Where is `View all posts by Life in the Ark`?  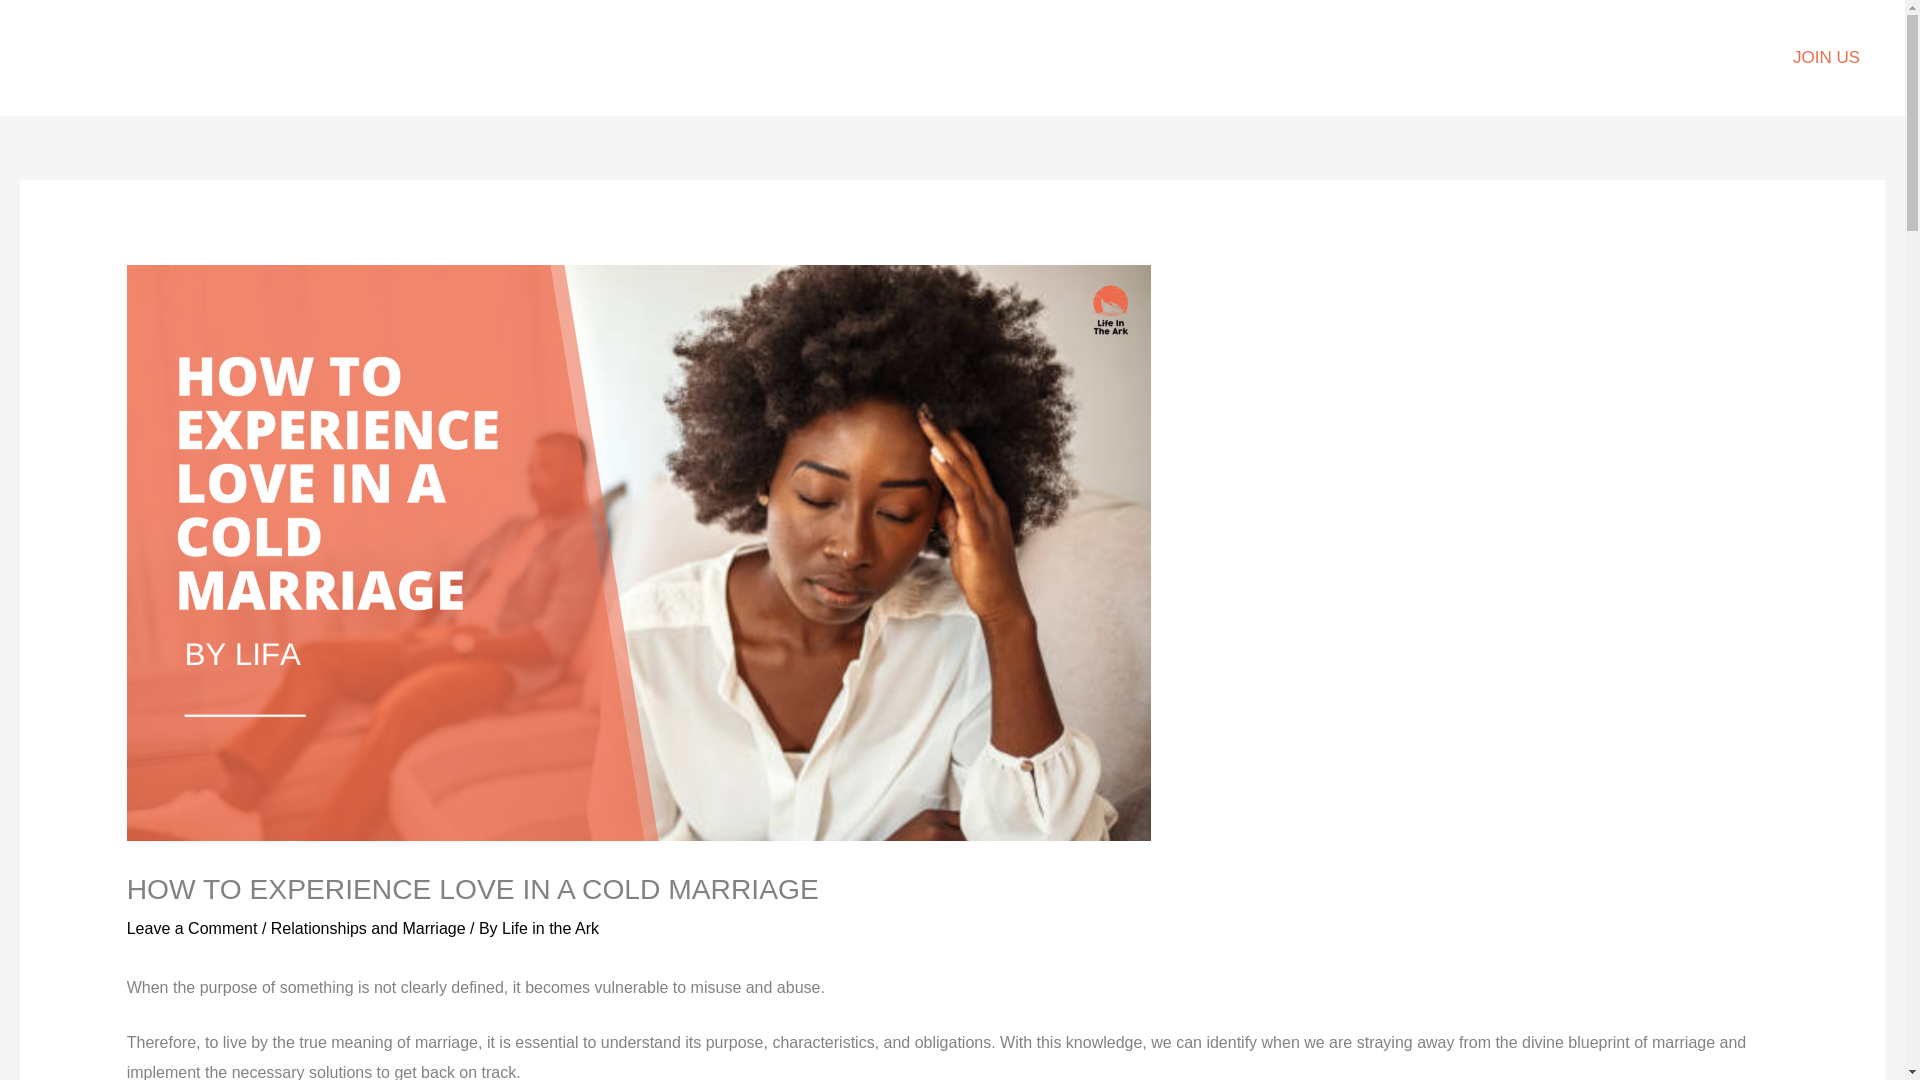
View all posts by Life in the Ark is located at coordinates (550, 928).